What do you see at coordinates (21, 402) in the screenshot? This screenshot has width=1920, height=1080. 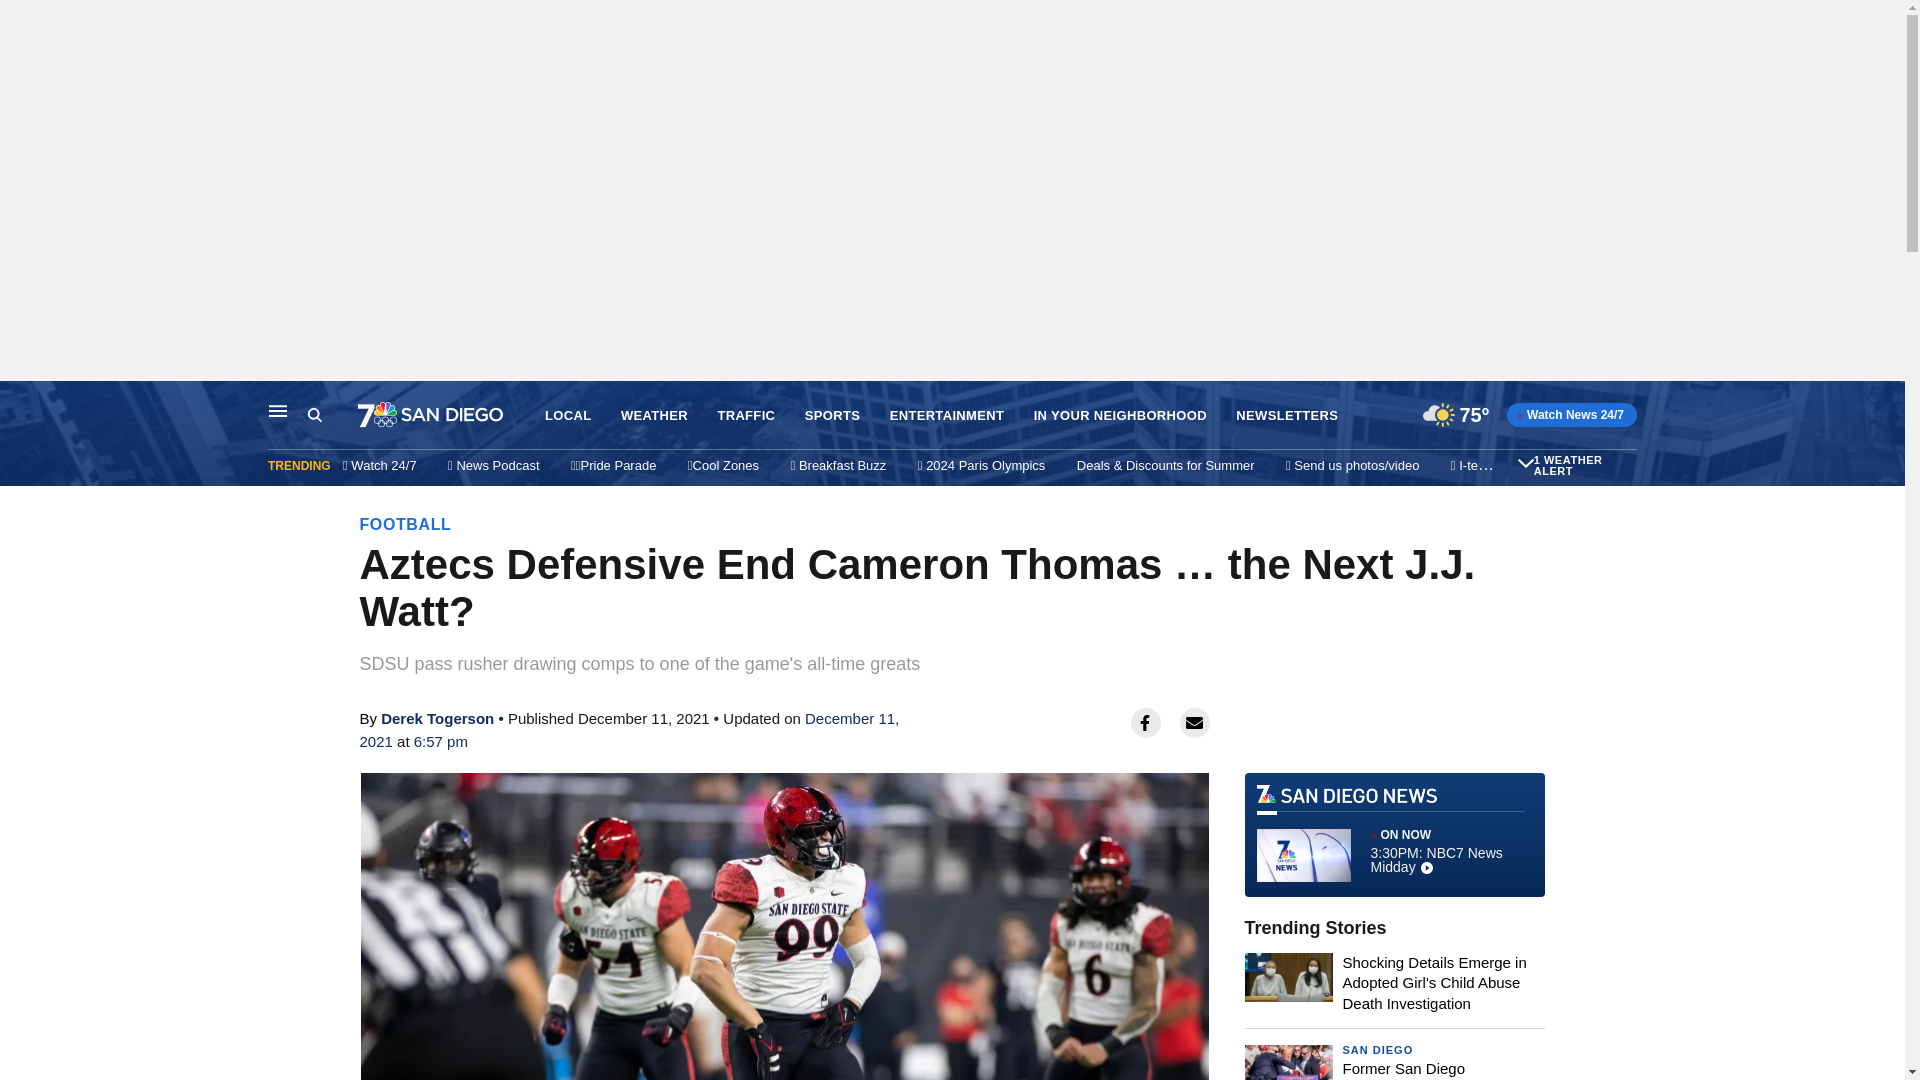 I see `Skip to content` at bounding box center [21, 402].